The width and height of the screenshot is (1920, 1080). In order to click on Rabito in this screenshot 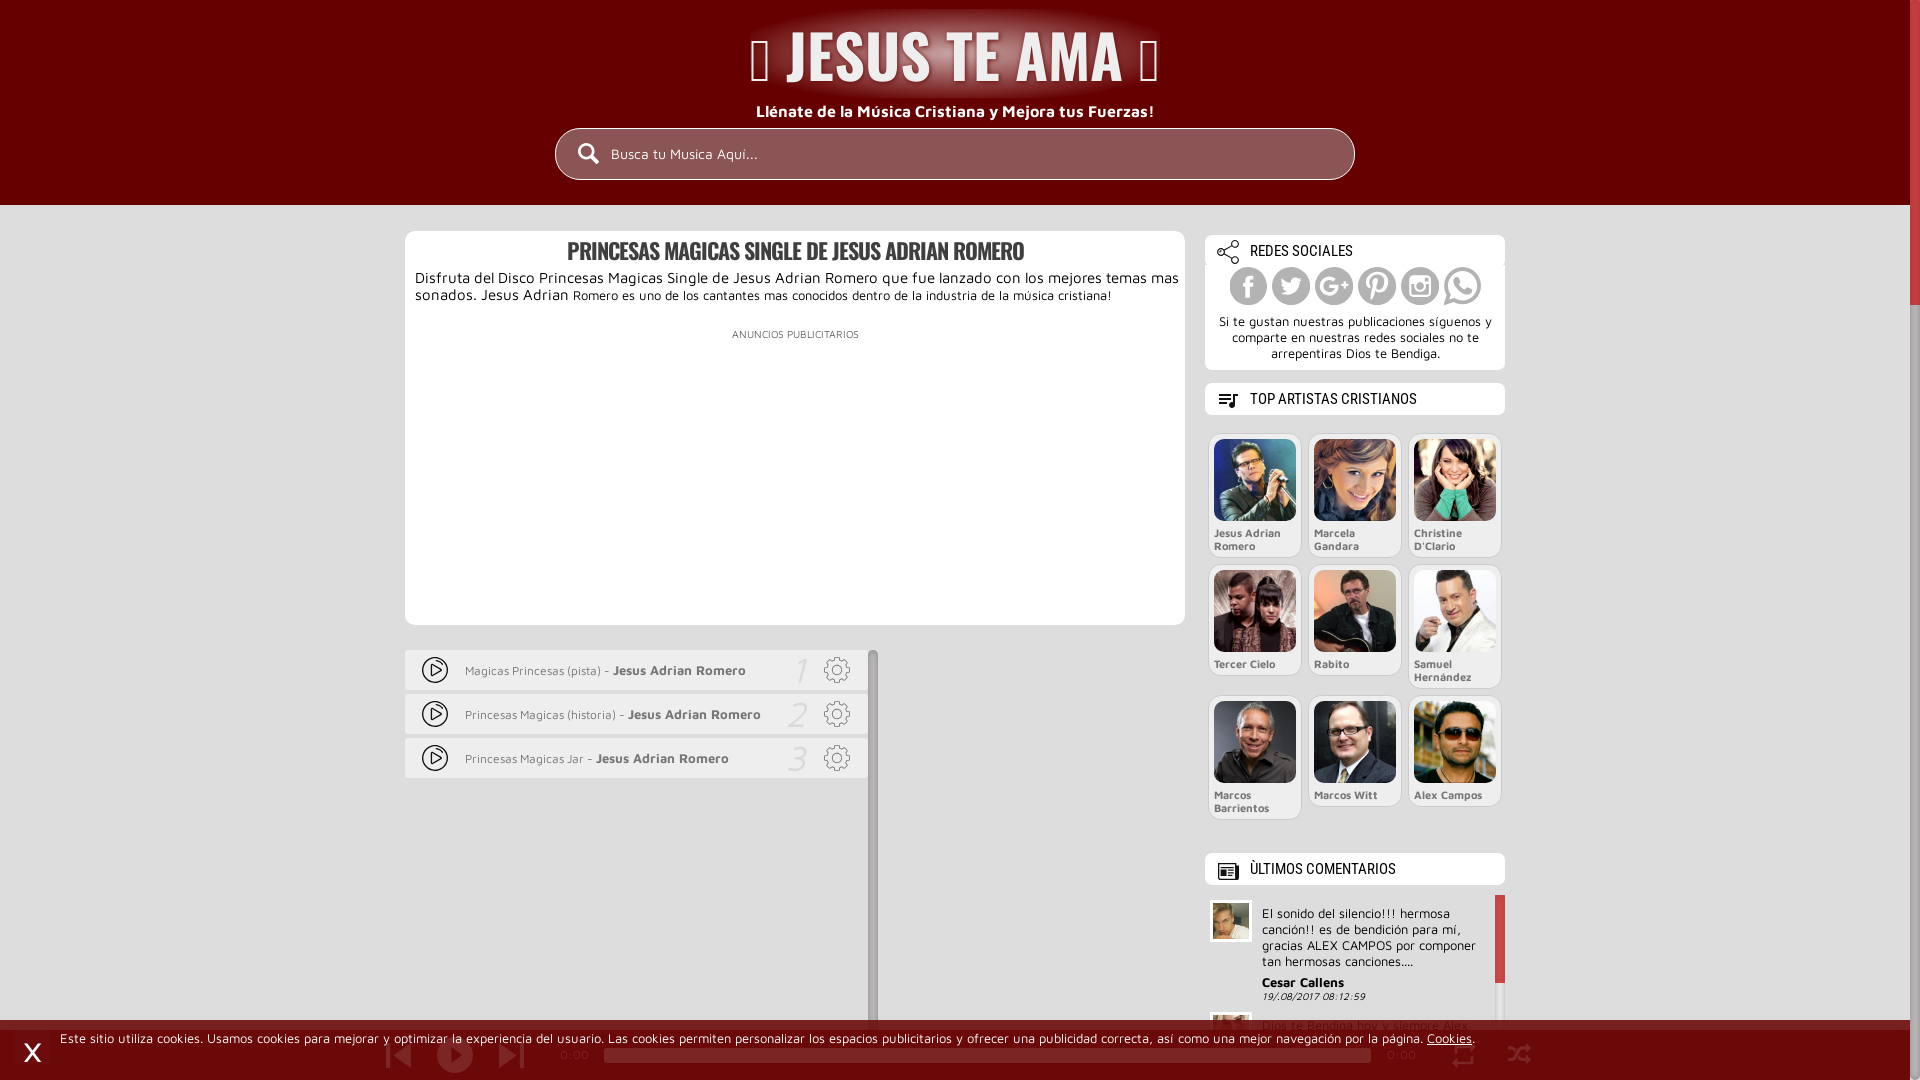, I will do `click(1355, 620)`.